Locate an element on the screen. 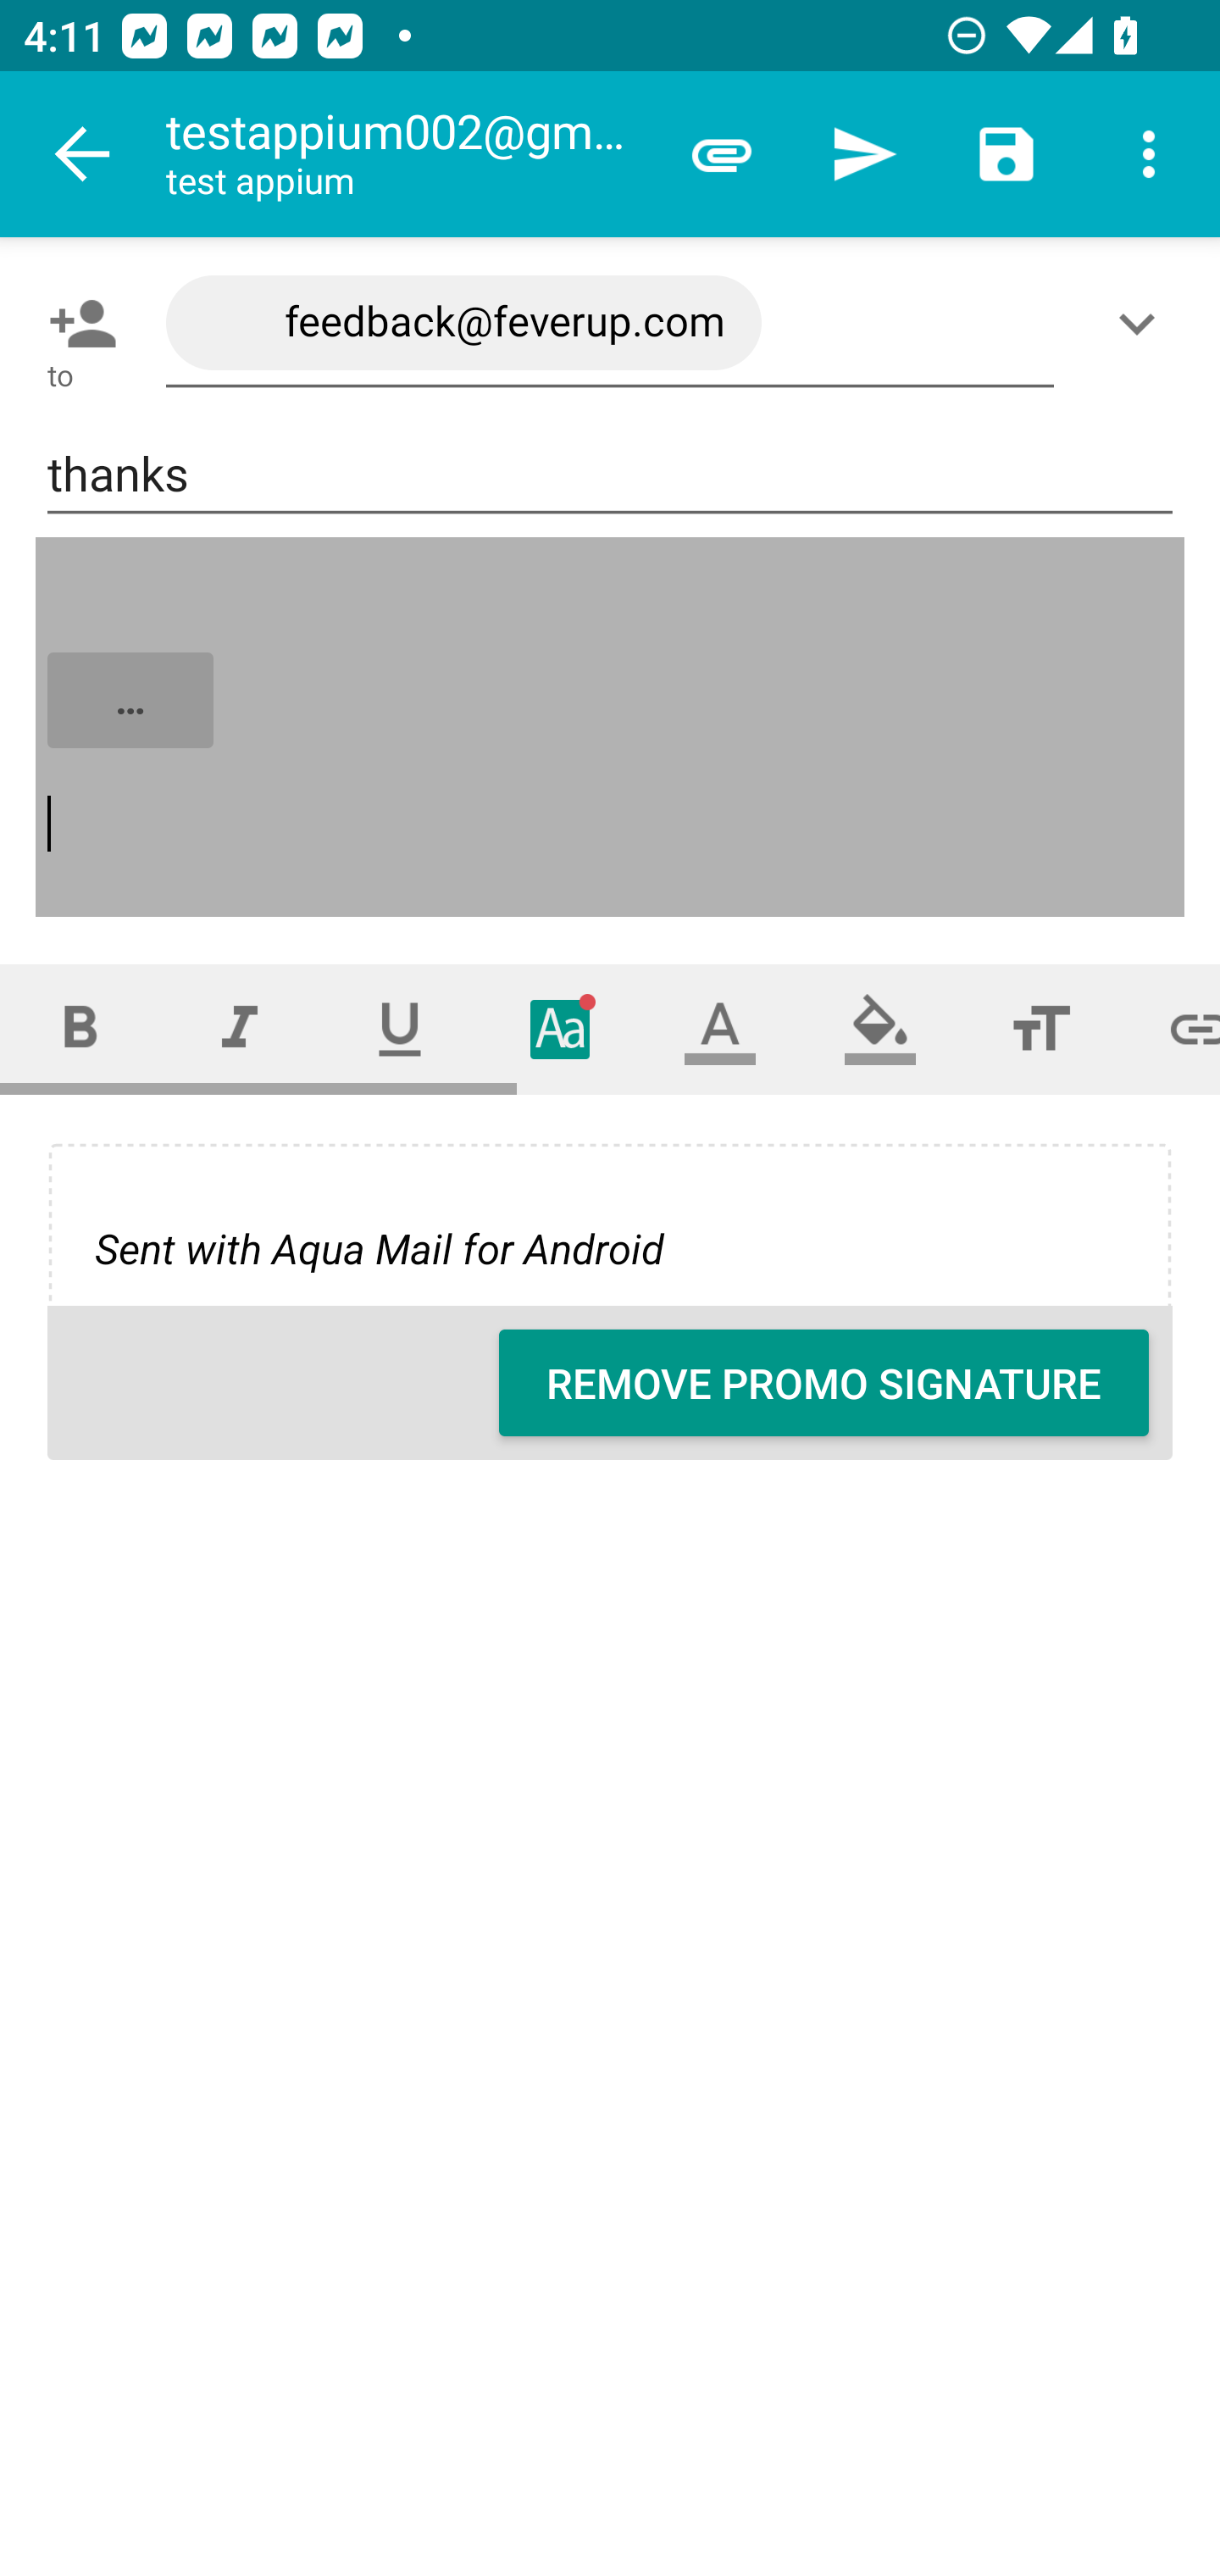  testappium002@gmail.com test appium is located at coordinates (408, 154).